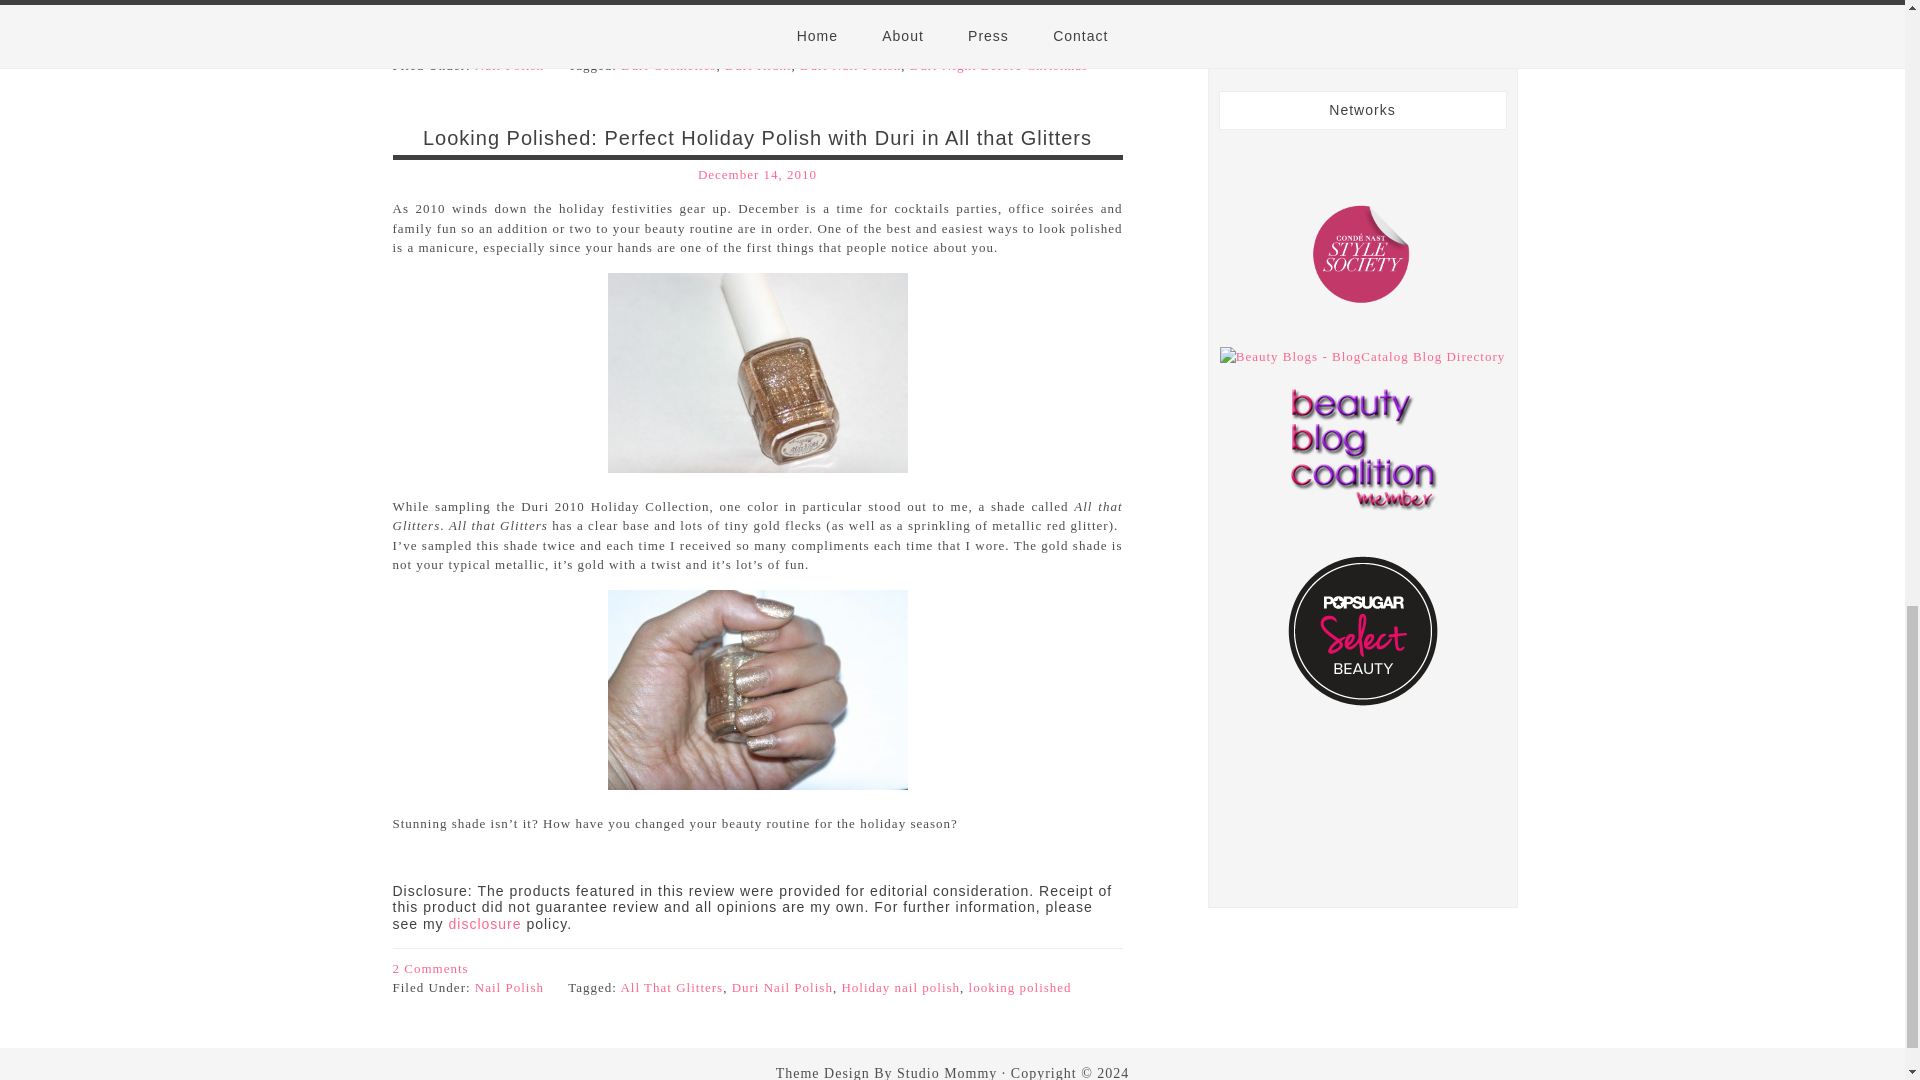  I want to click on Duri Nail Polish, so click(850, 66).